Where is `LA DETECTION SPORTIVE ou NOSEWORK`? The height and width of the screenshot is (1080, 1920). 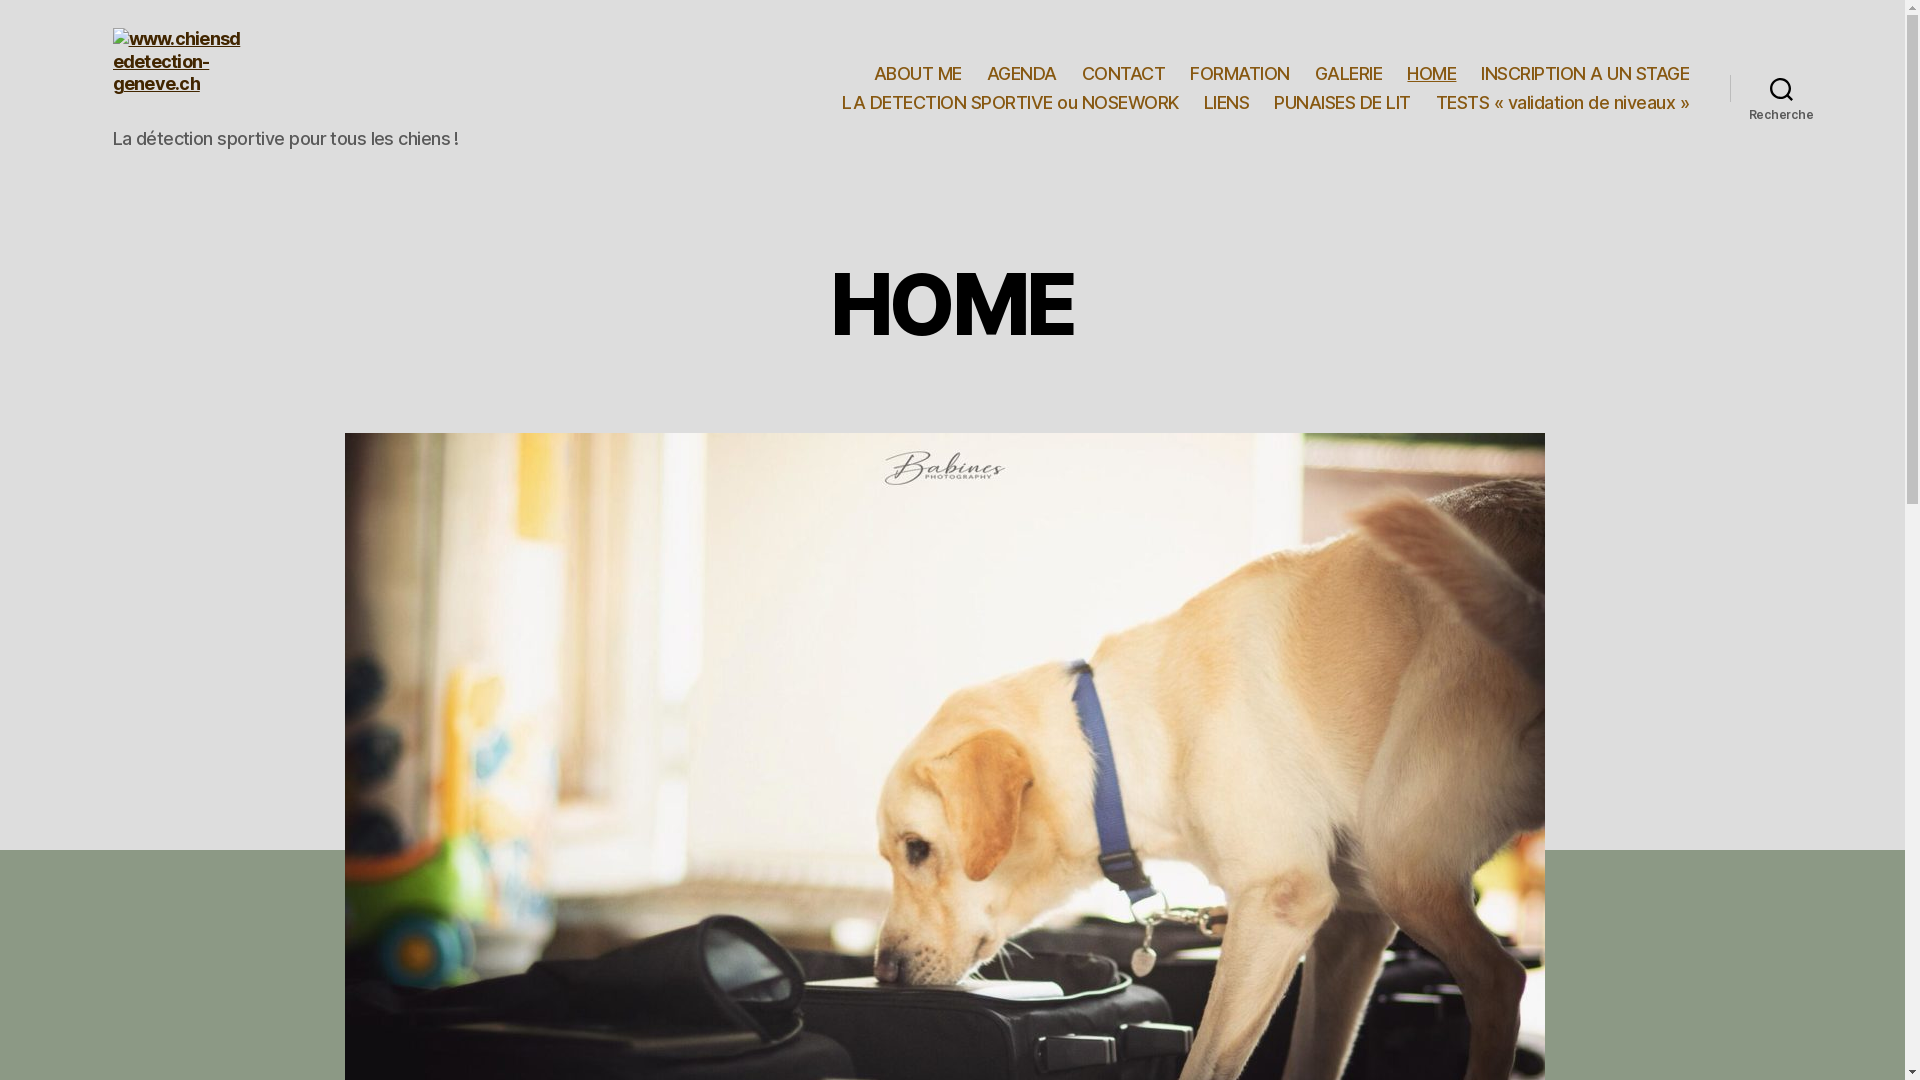 LA DETECTION SPORTIVE ou NOSEWORK is located at coordinates (1010, 103).